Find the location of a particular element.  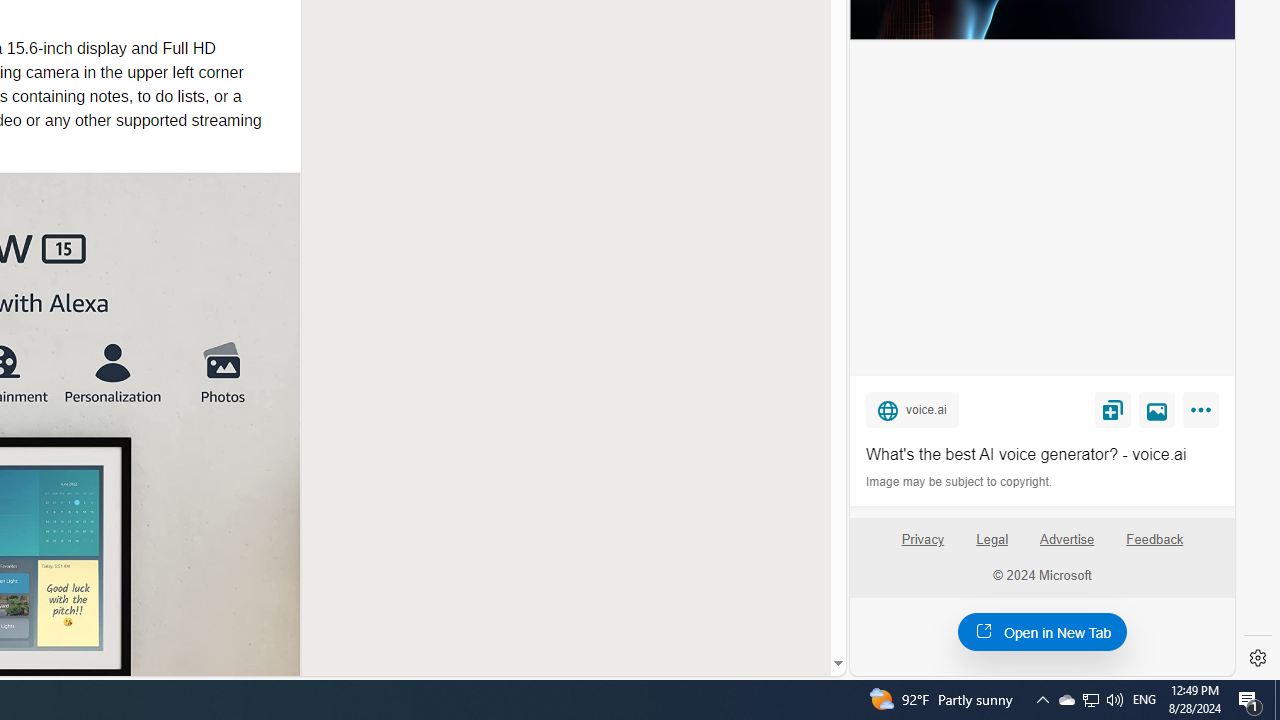

View image is located at coordinates (1157, 409).